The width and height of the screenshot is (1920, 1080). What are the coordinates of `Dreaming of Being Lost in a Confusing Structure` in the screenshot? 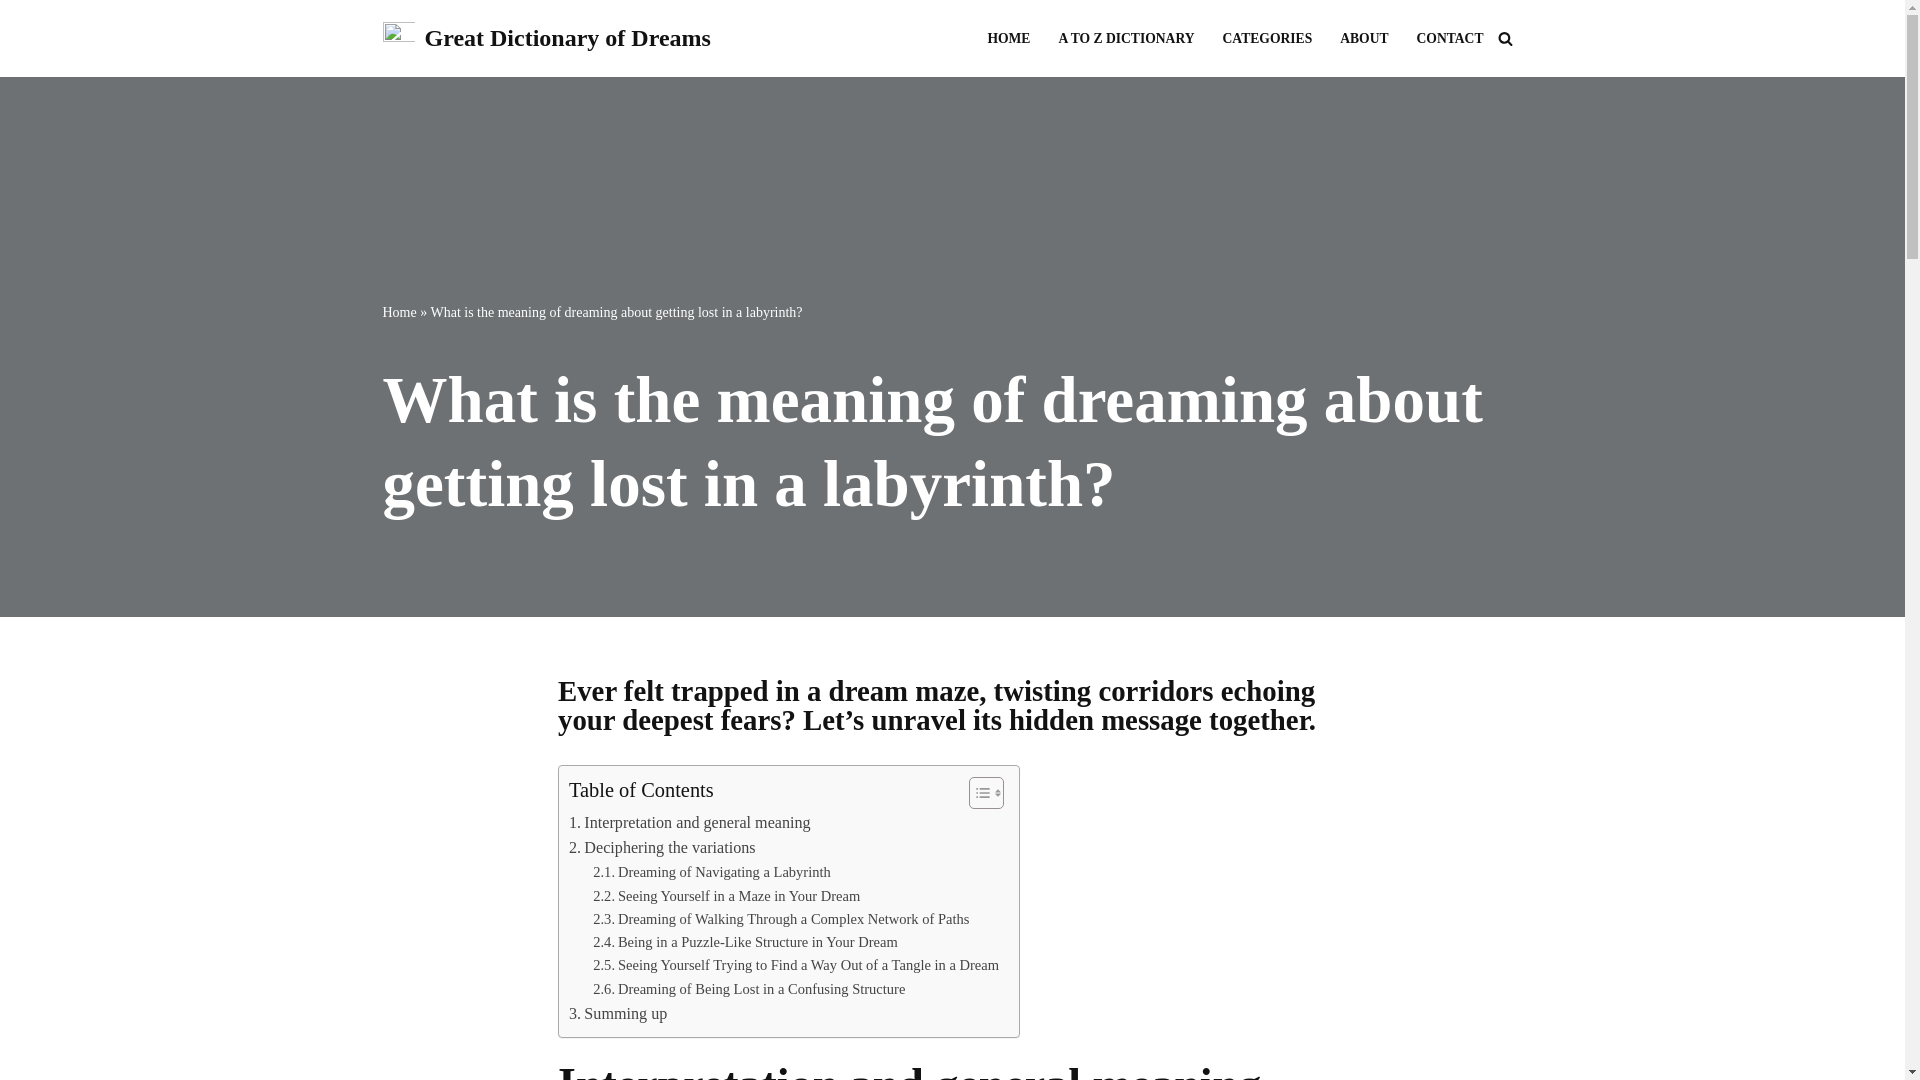 It's located at (748, 990).